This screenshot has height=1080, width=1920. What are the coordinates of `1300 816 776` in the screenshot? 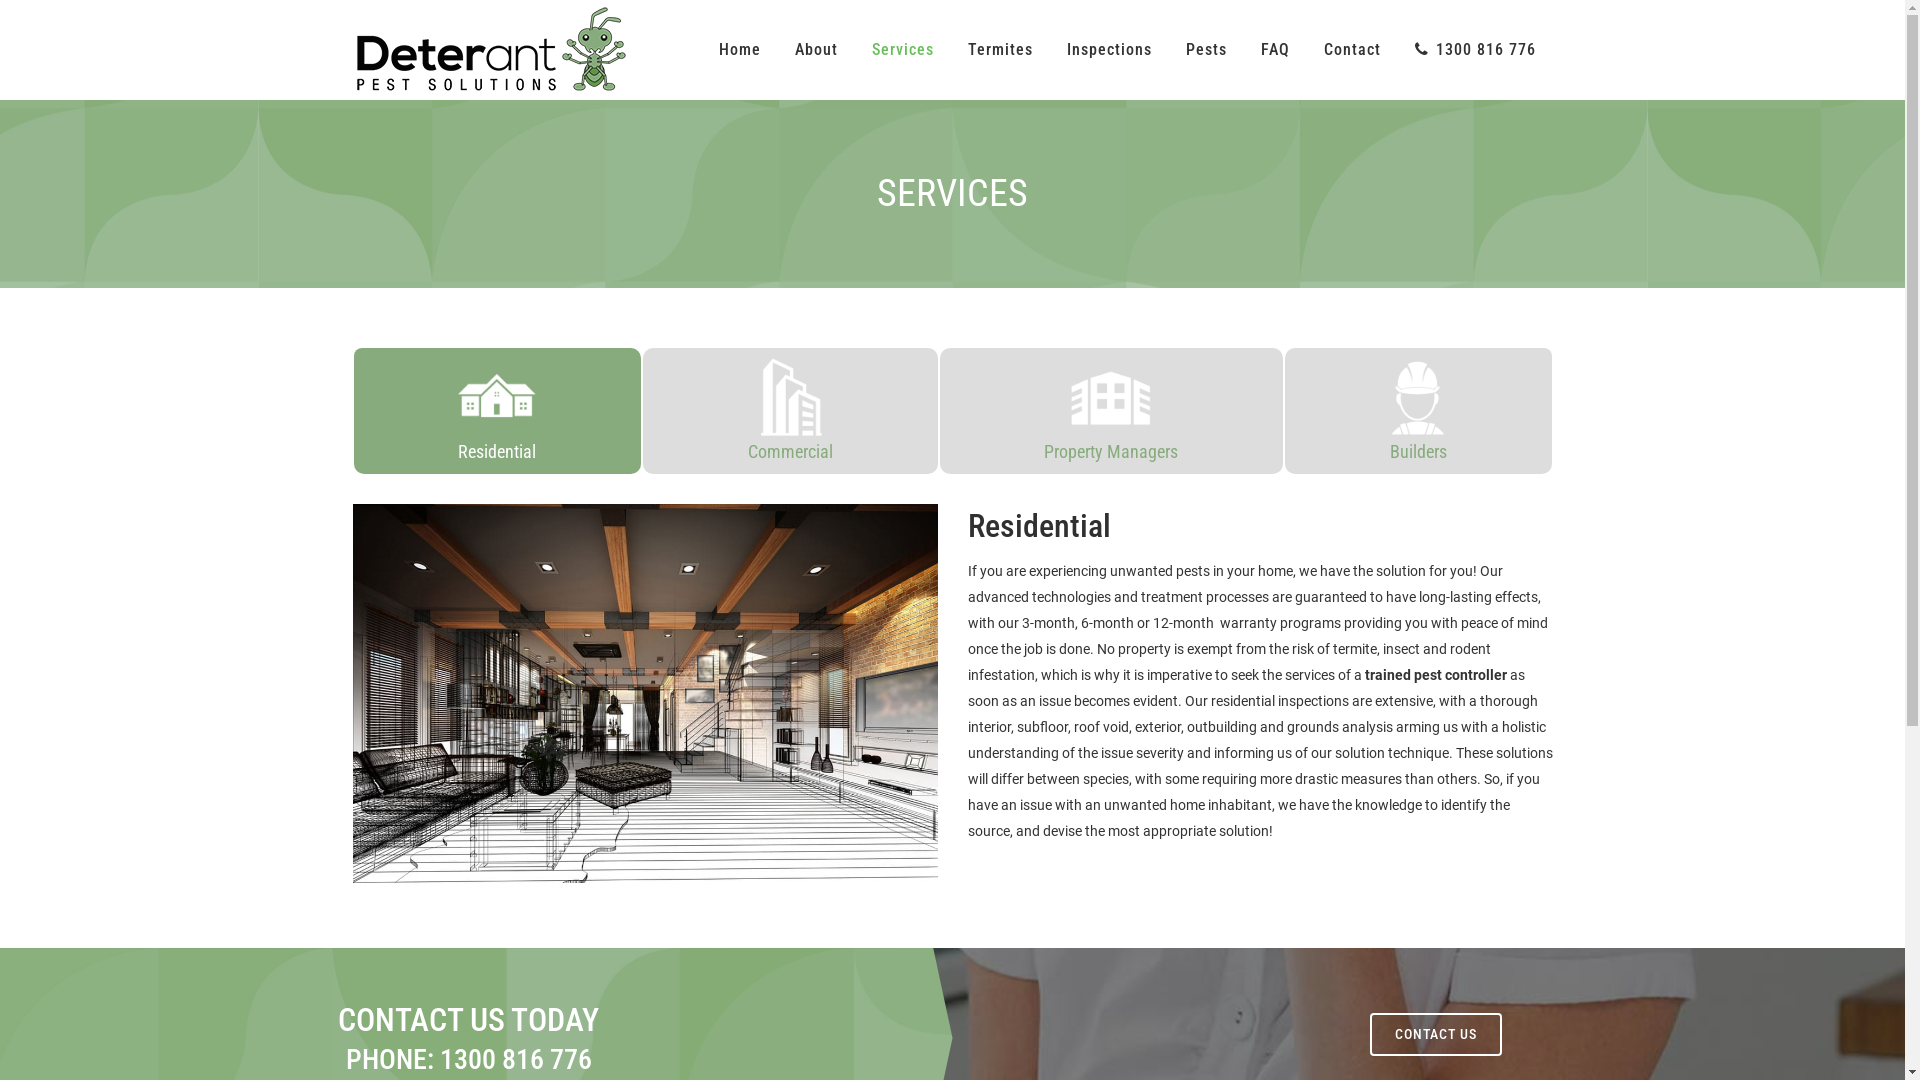 It's located at (516, 1060).